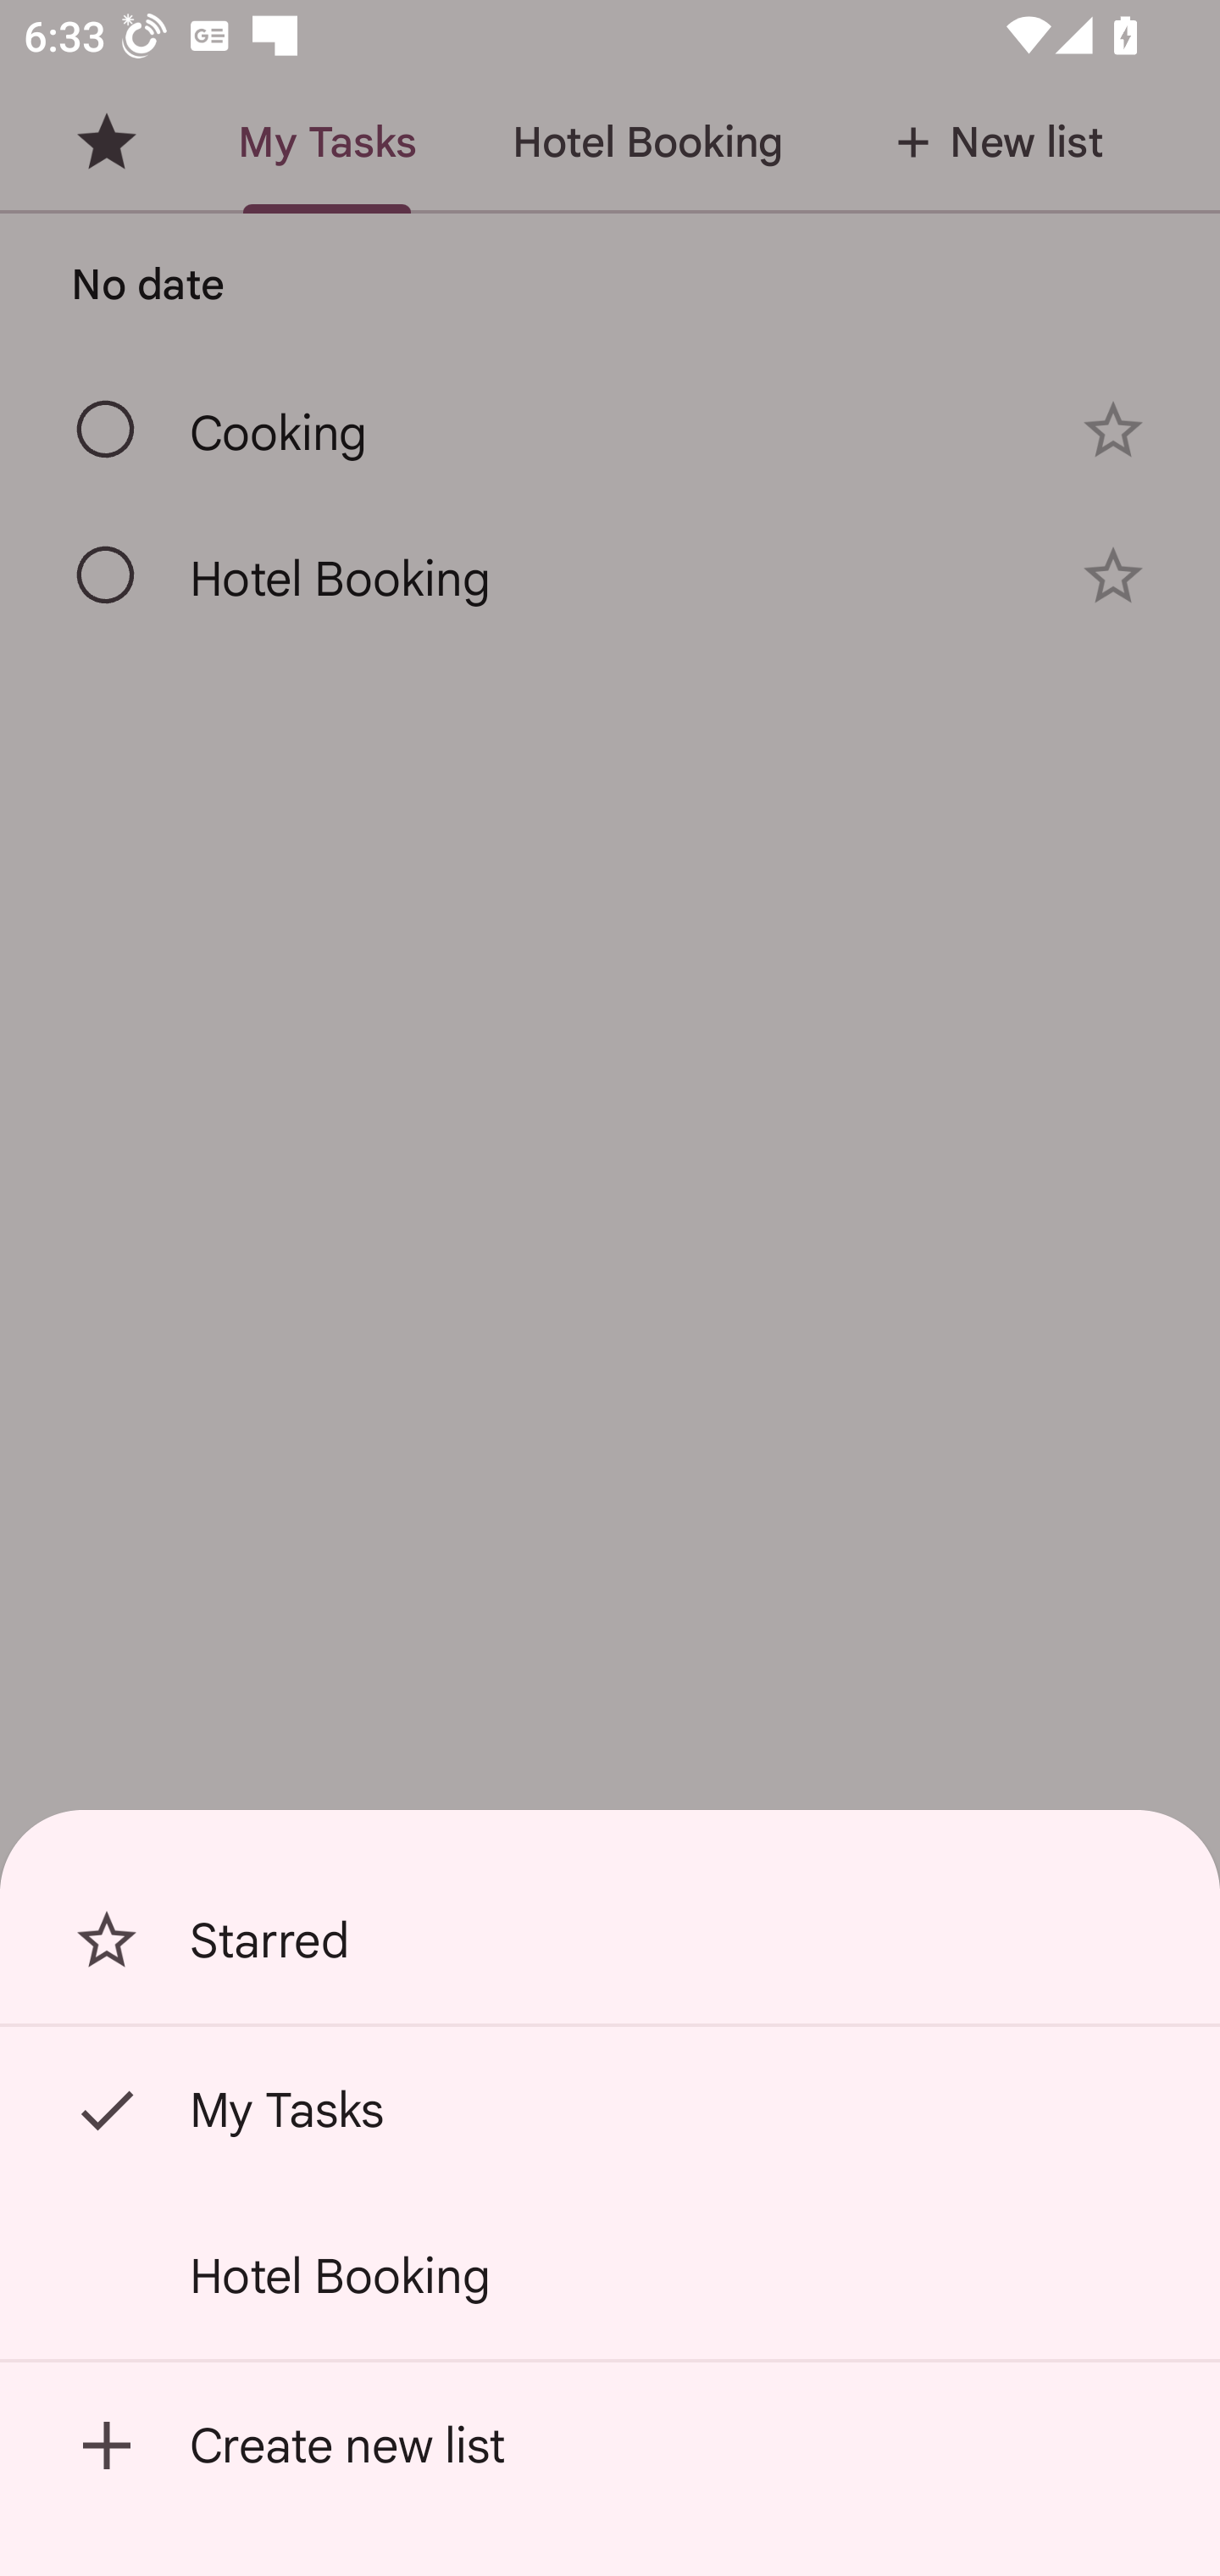 This screenshot has width=1220, height=2576. I want to click on Starred, so click(610, 1940).